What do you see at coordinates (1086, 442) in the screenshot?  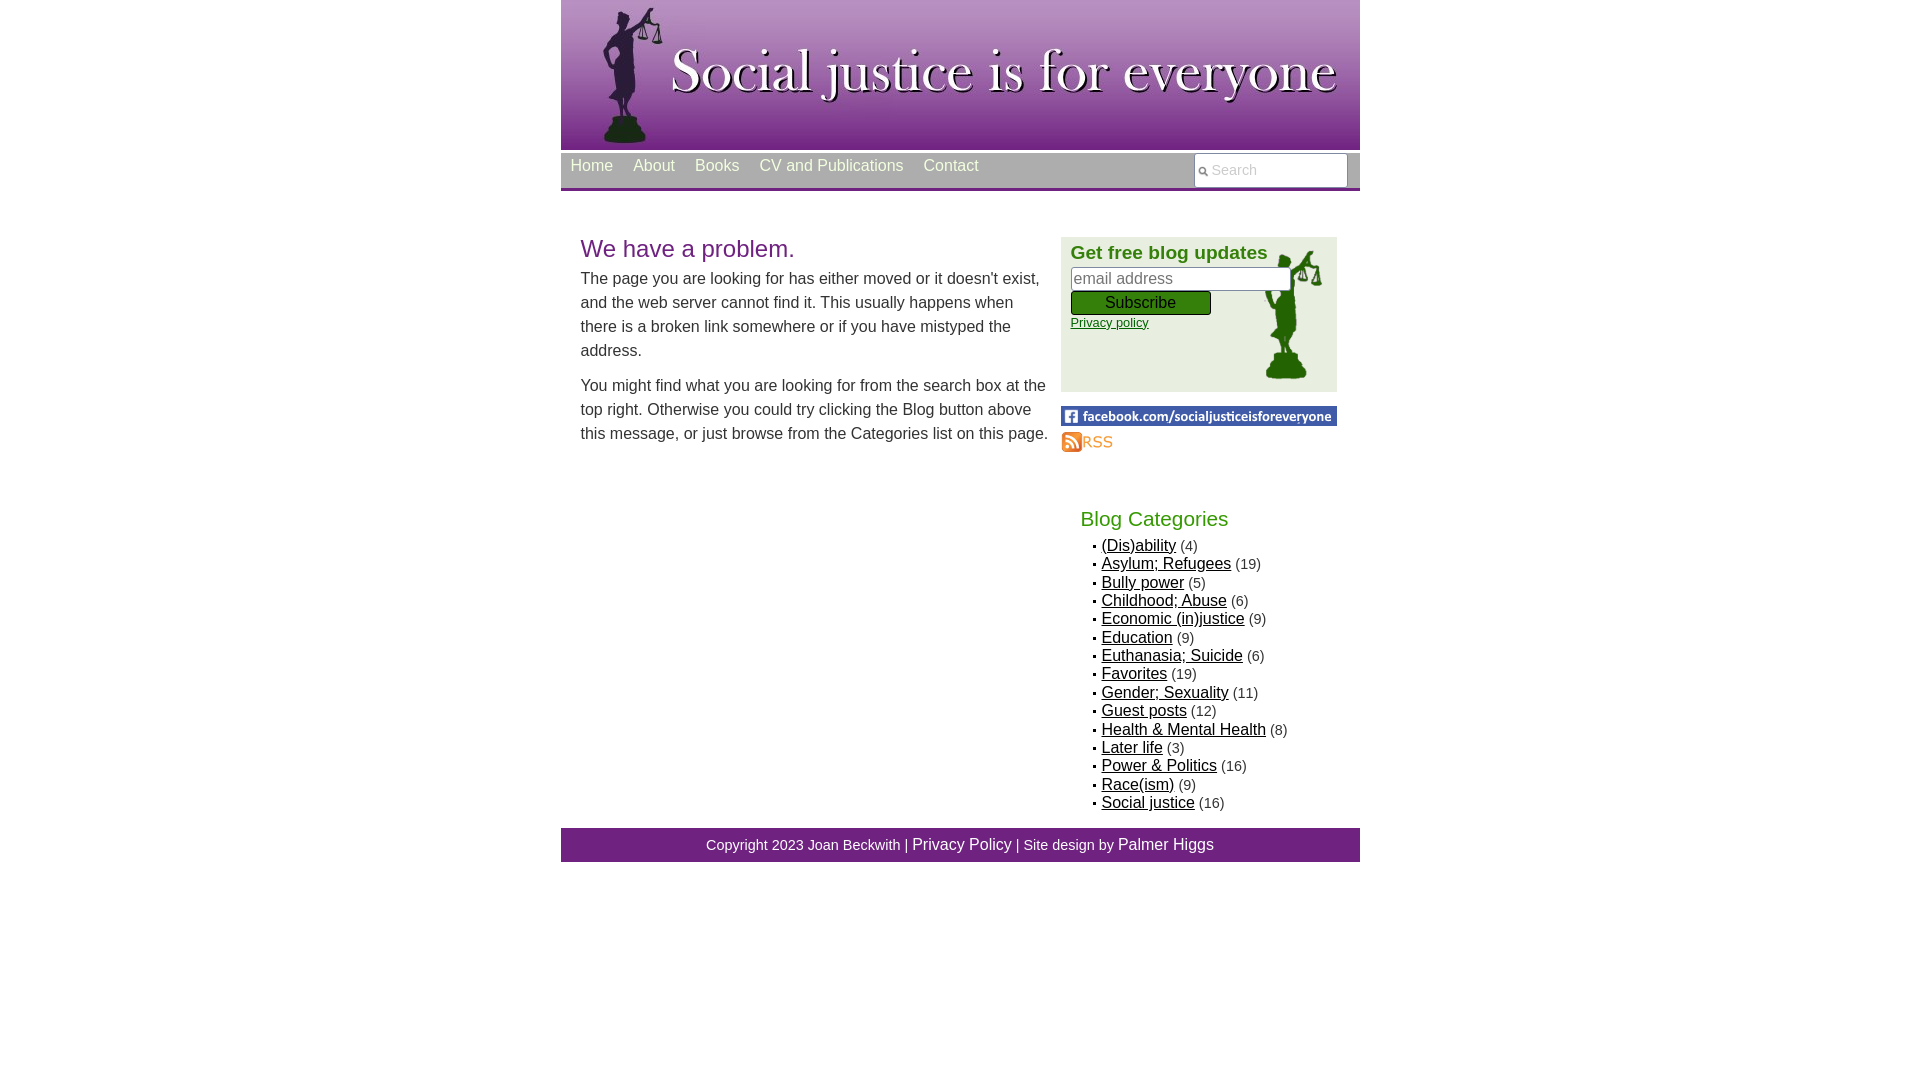 I see `Subscribe to this blog with RSS` at bounding box center [1086, 442].